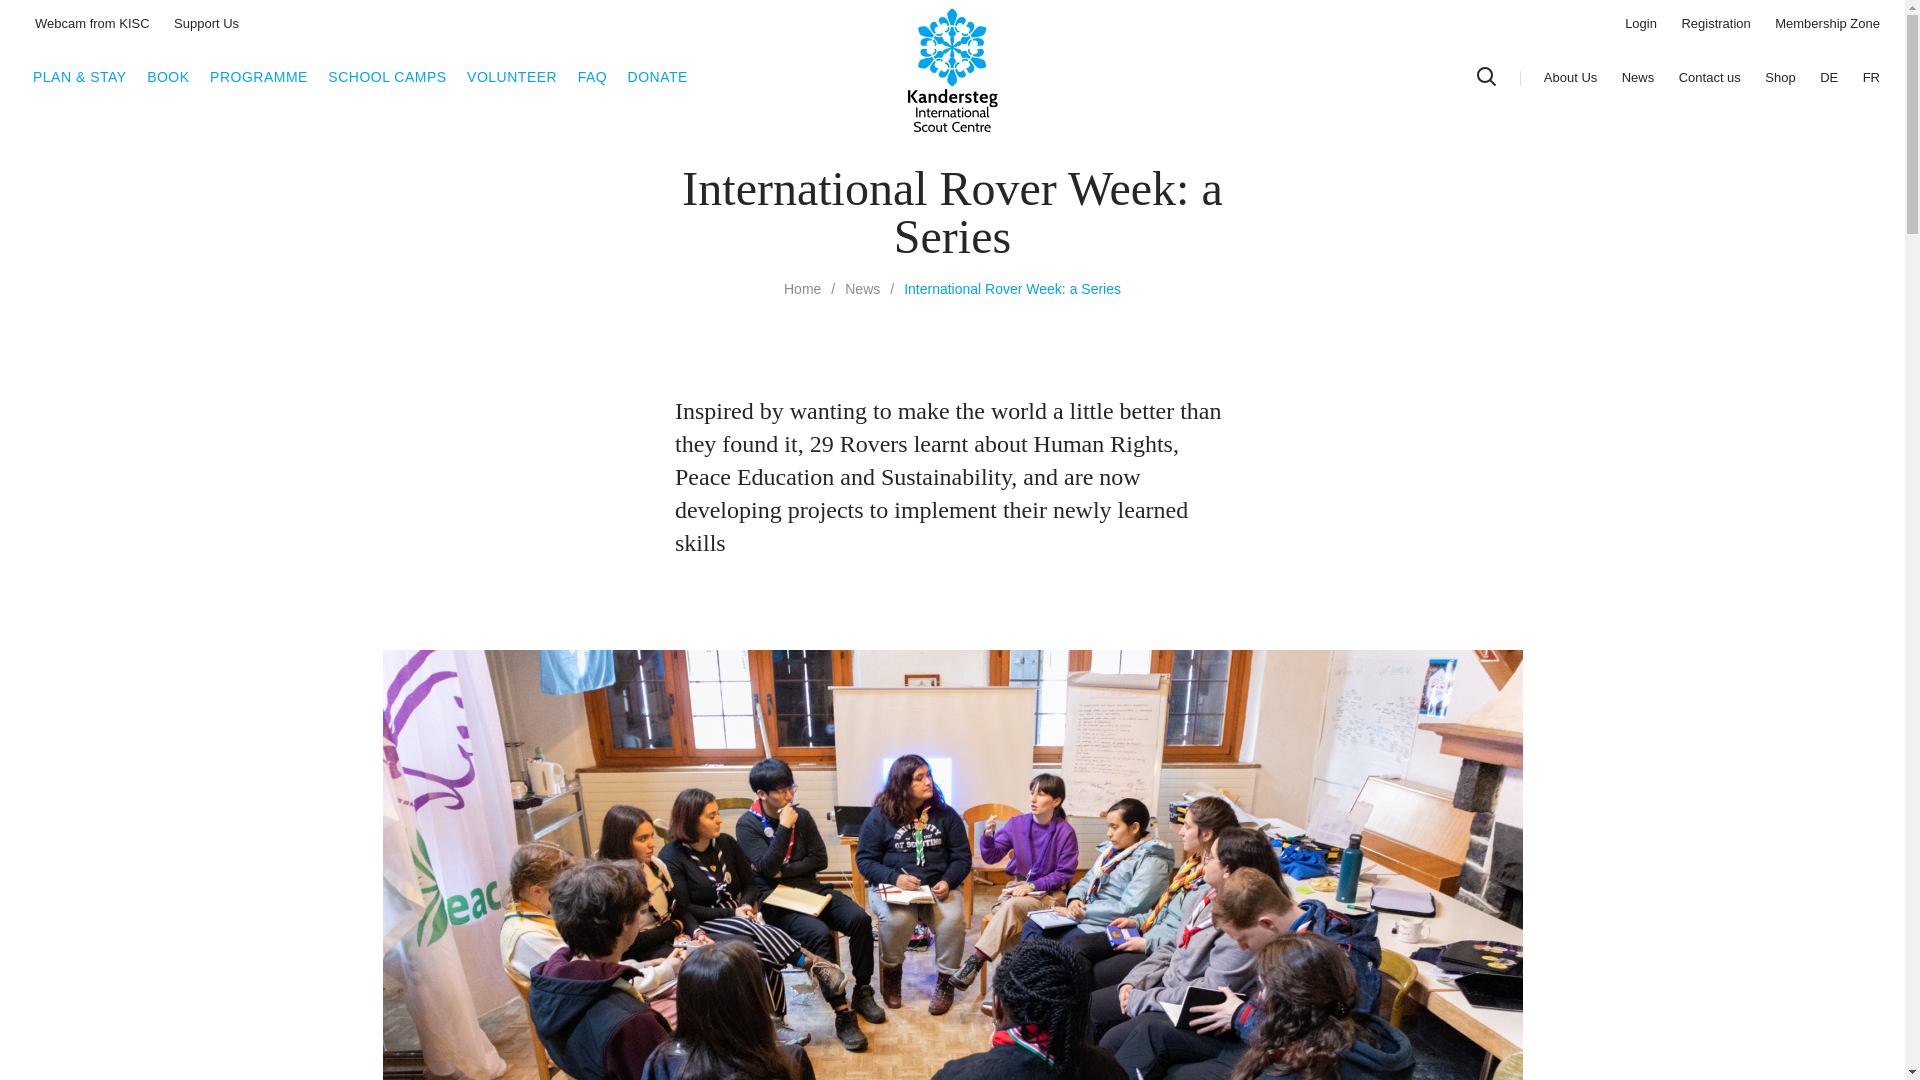 The width and height of the screenshot is (1920, 1080). I want to click on SCHOOL CAMPS, so click(386, 76).